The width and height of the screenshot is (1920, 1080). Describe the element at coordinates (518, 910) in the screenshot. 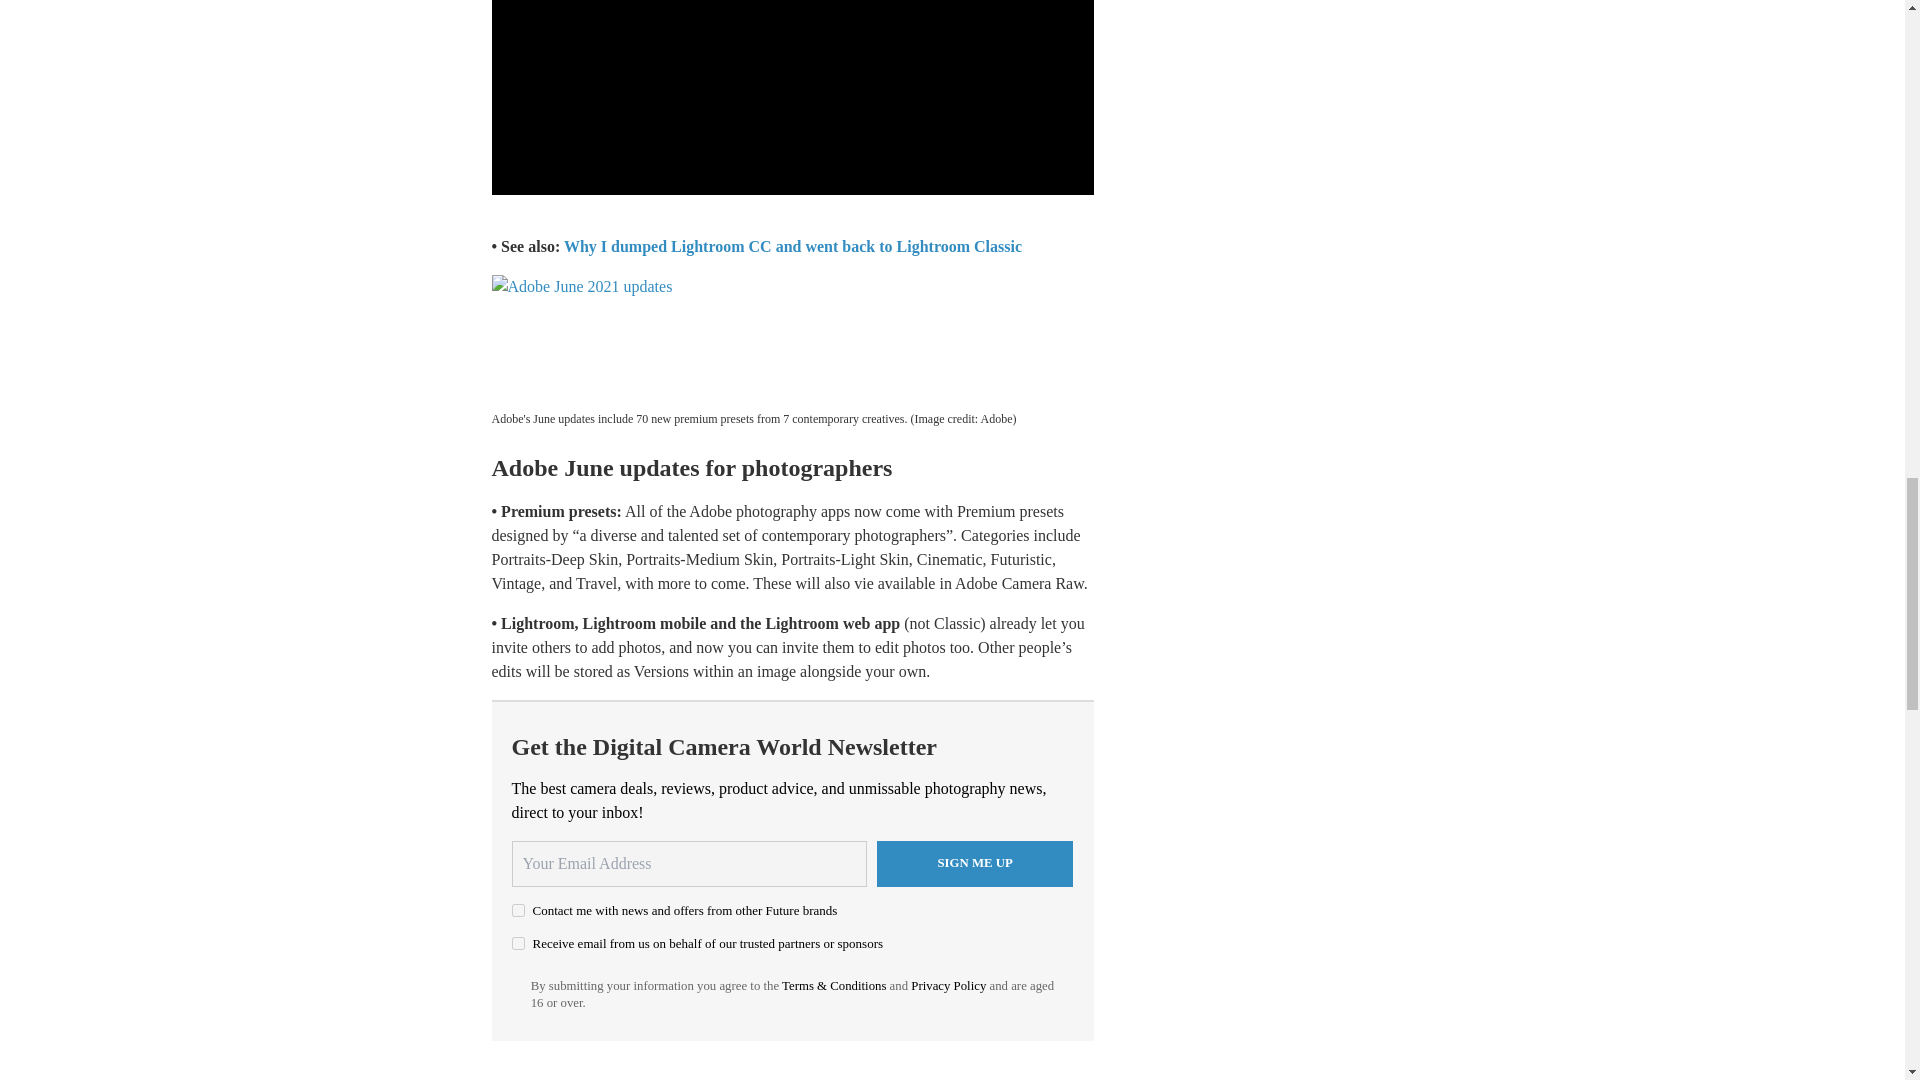

I see `on` at that location.